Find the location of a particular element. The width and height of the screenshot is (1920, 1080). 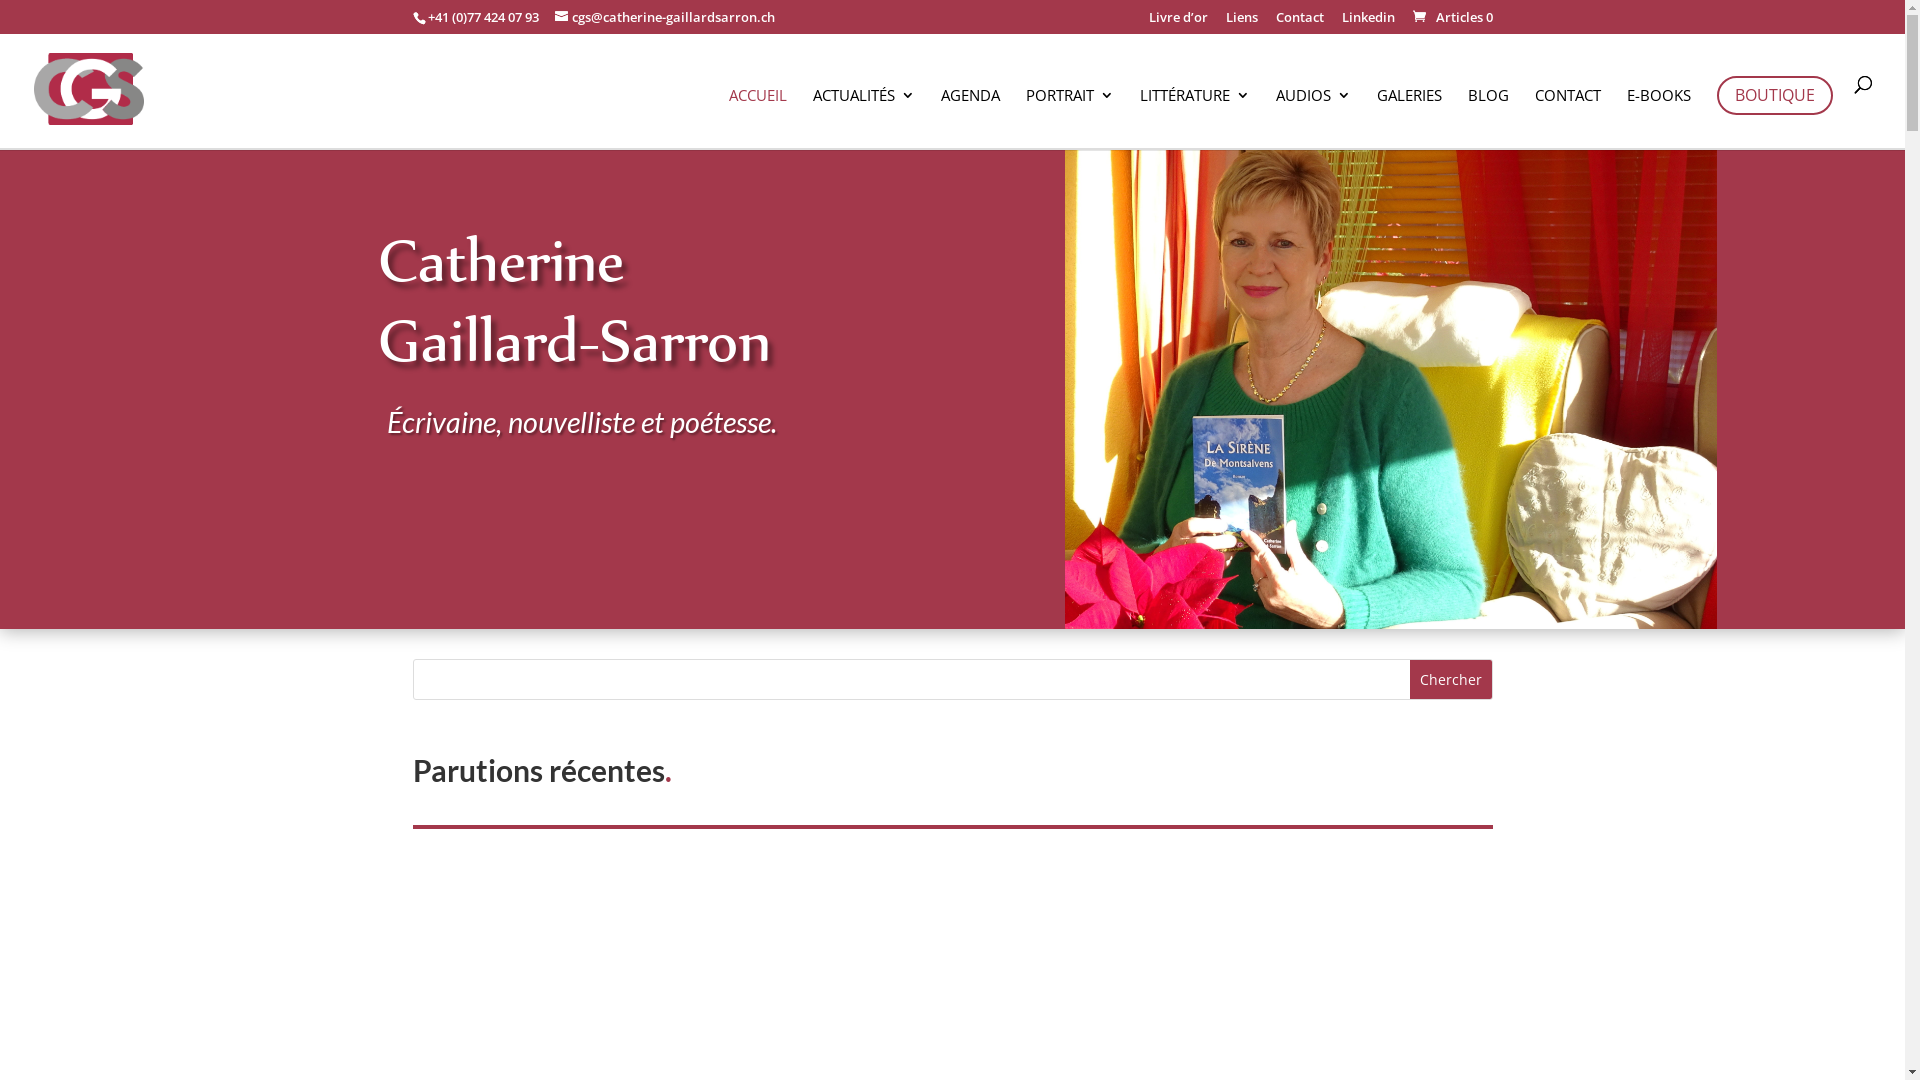

Contact is located at coordinates (1300, 22).